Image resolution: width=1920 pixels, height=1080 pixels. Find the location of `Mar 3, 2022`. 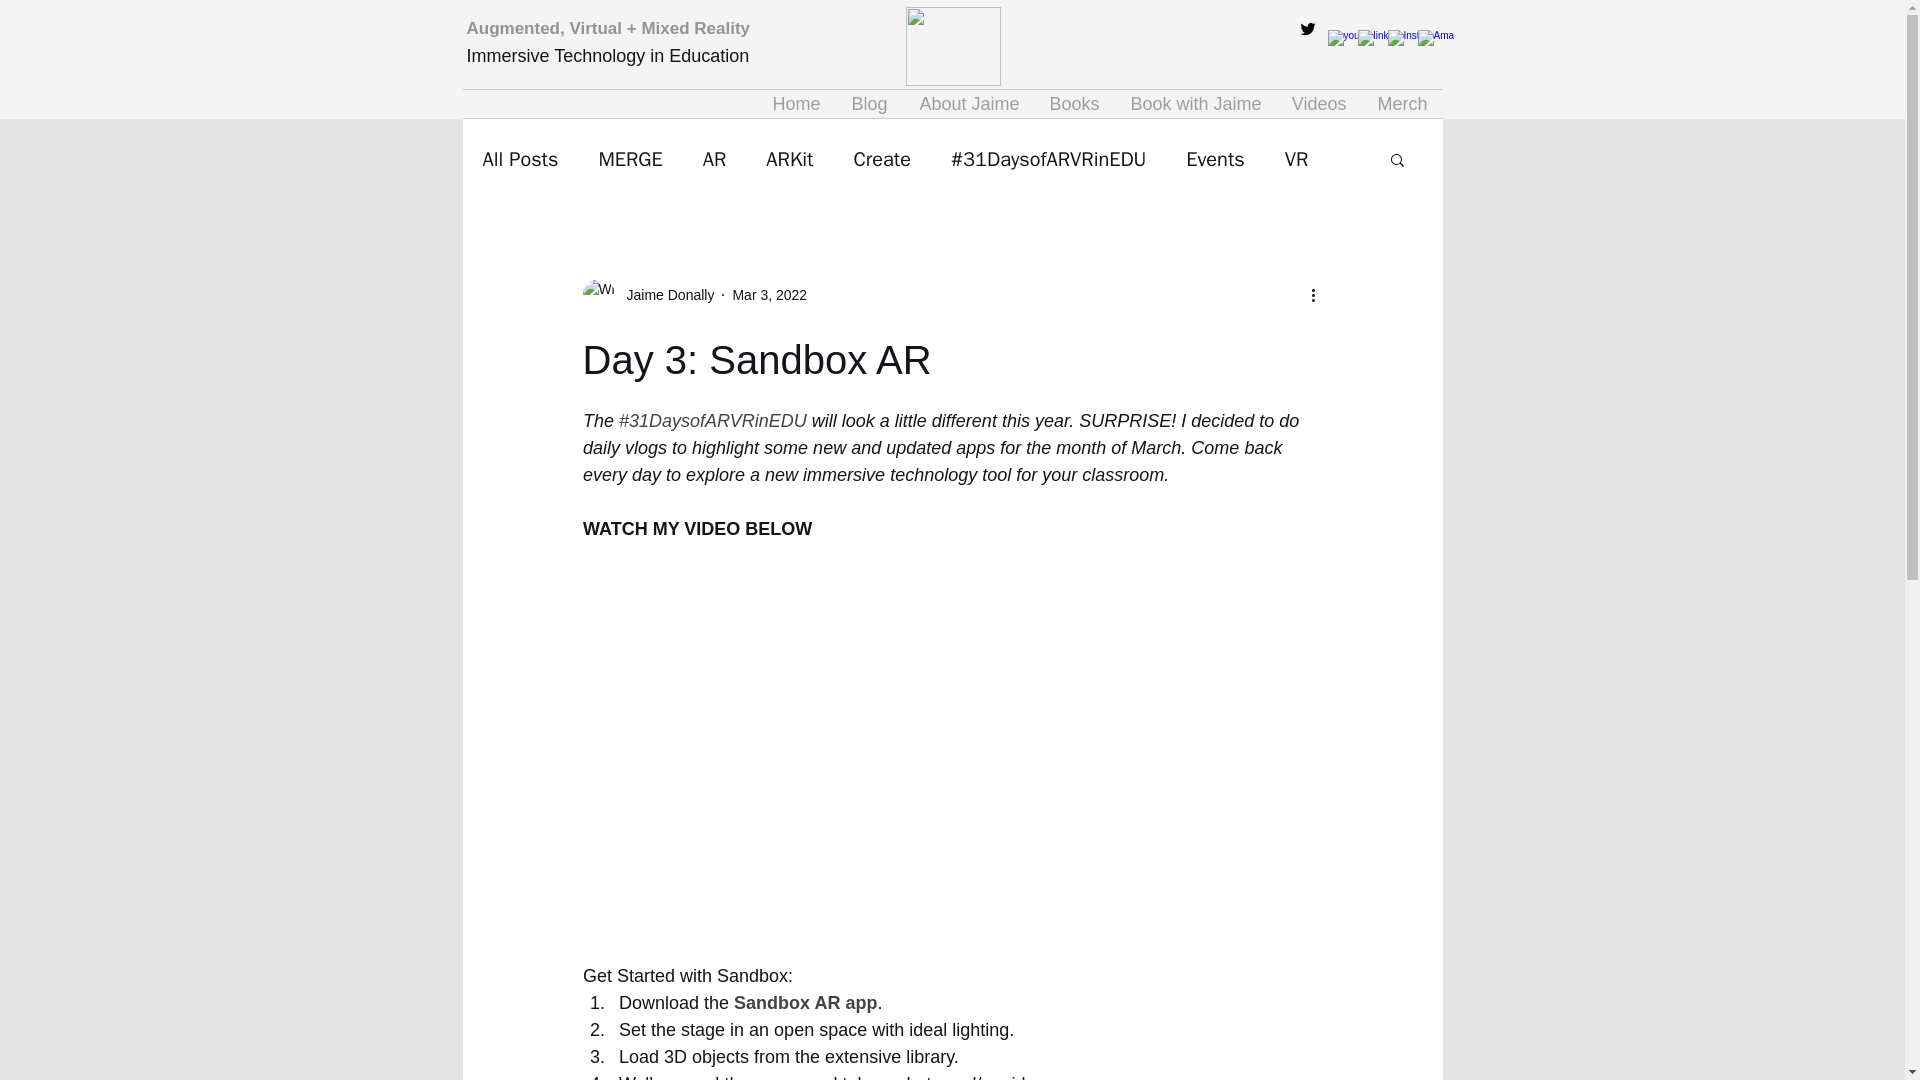

Mar 3, 2022 is located at coordinates (768, 295).